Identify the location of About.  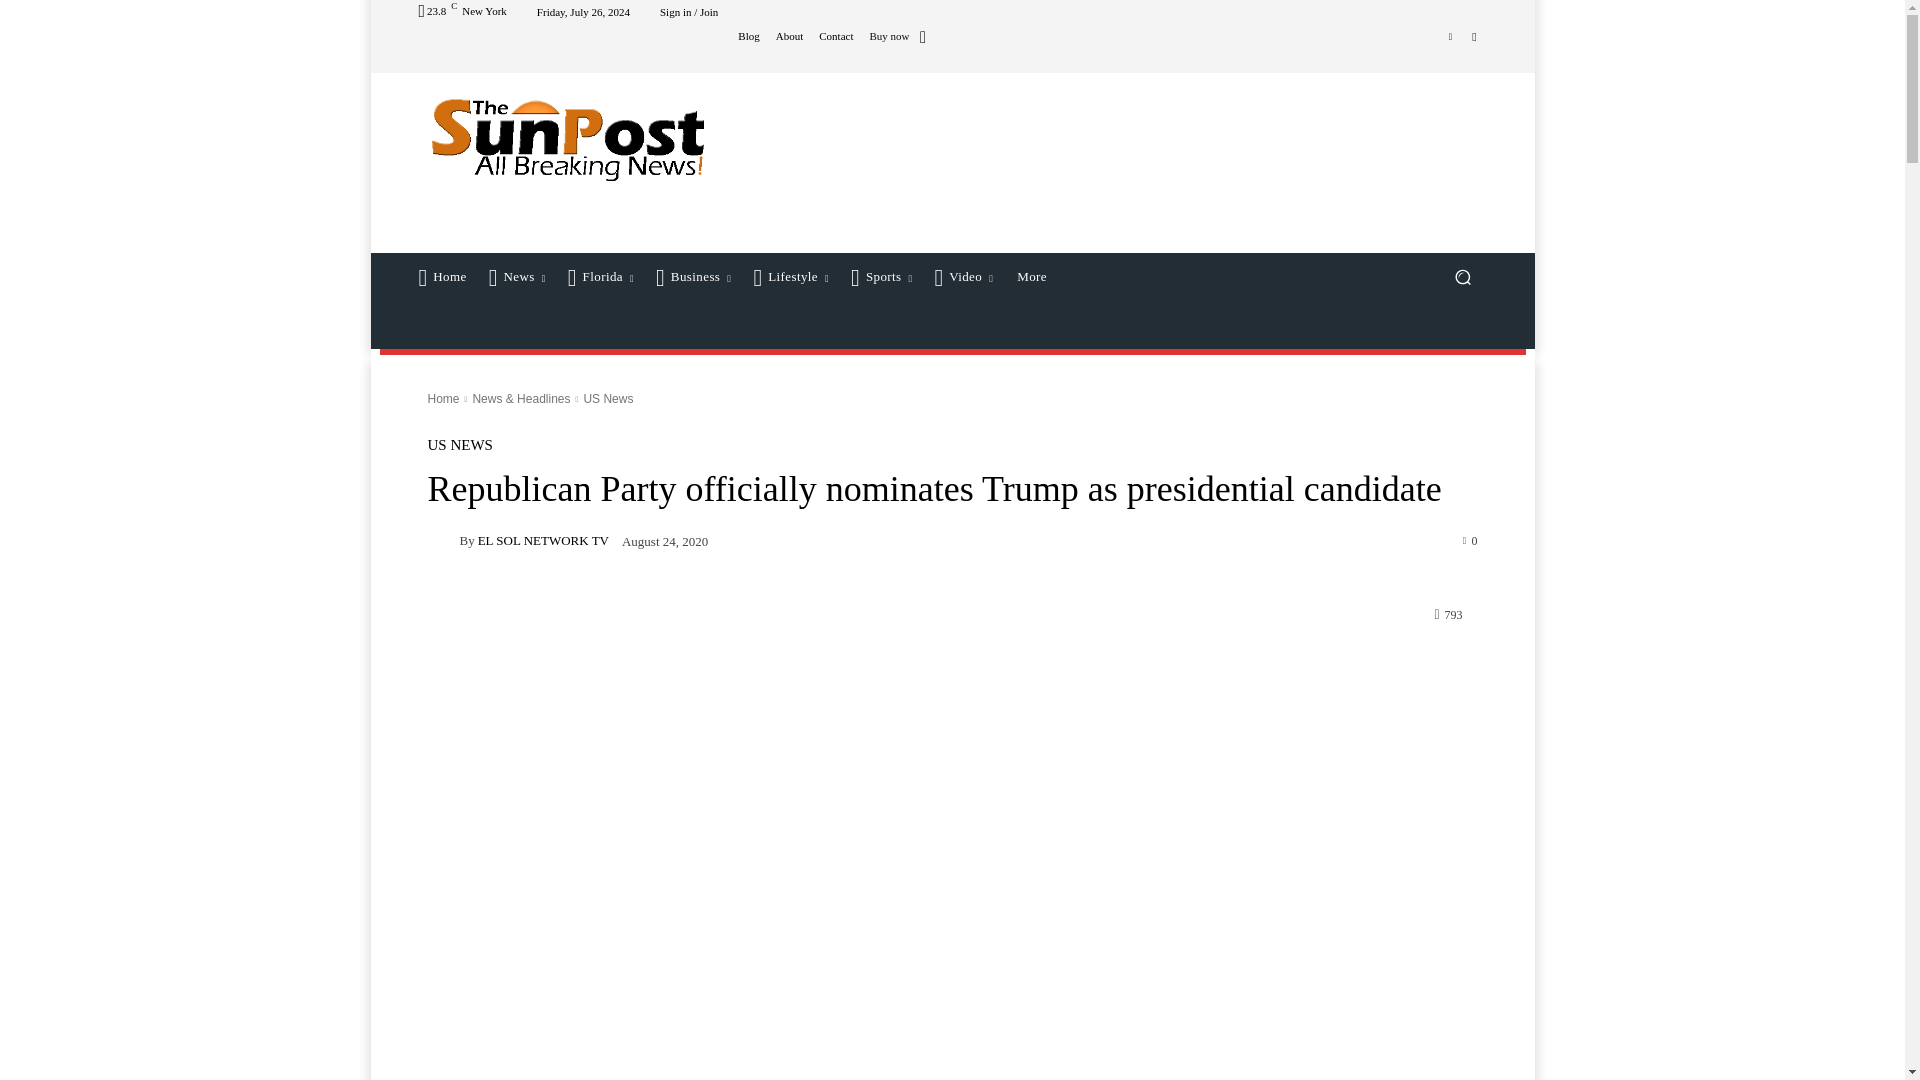
(790, 36).